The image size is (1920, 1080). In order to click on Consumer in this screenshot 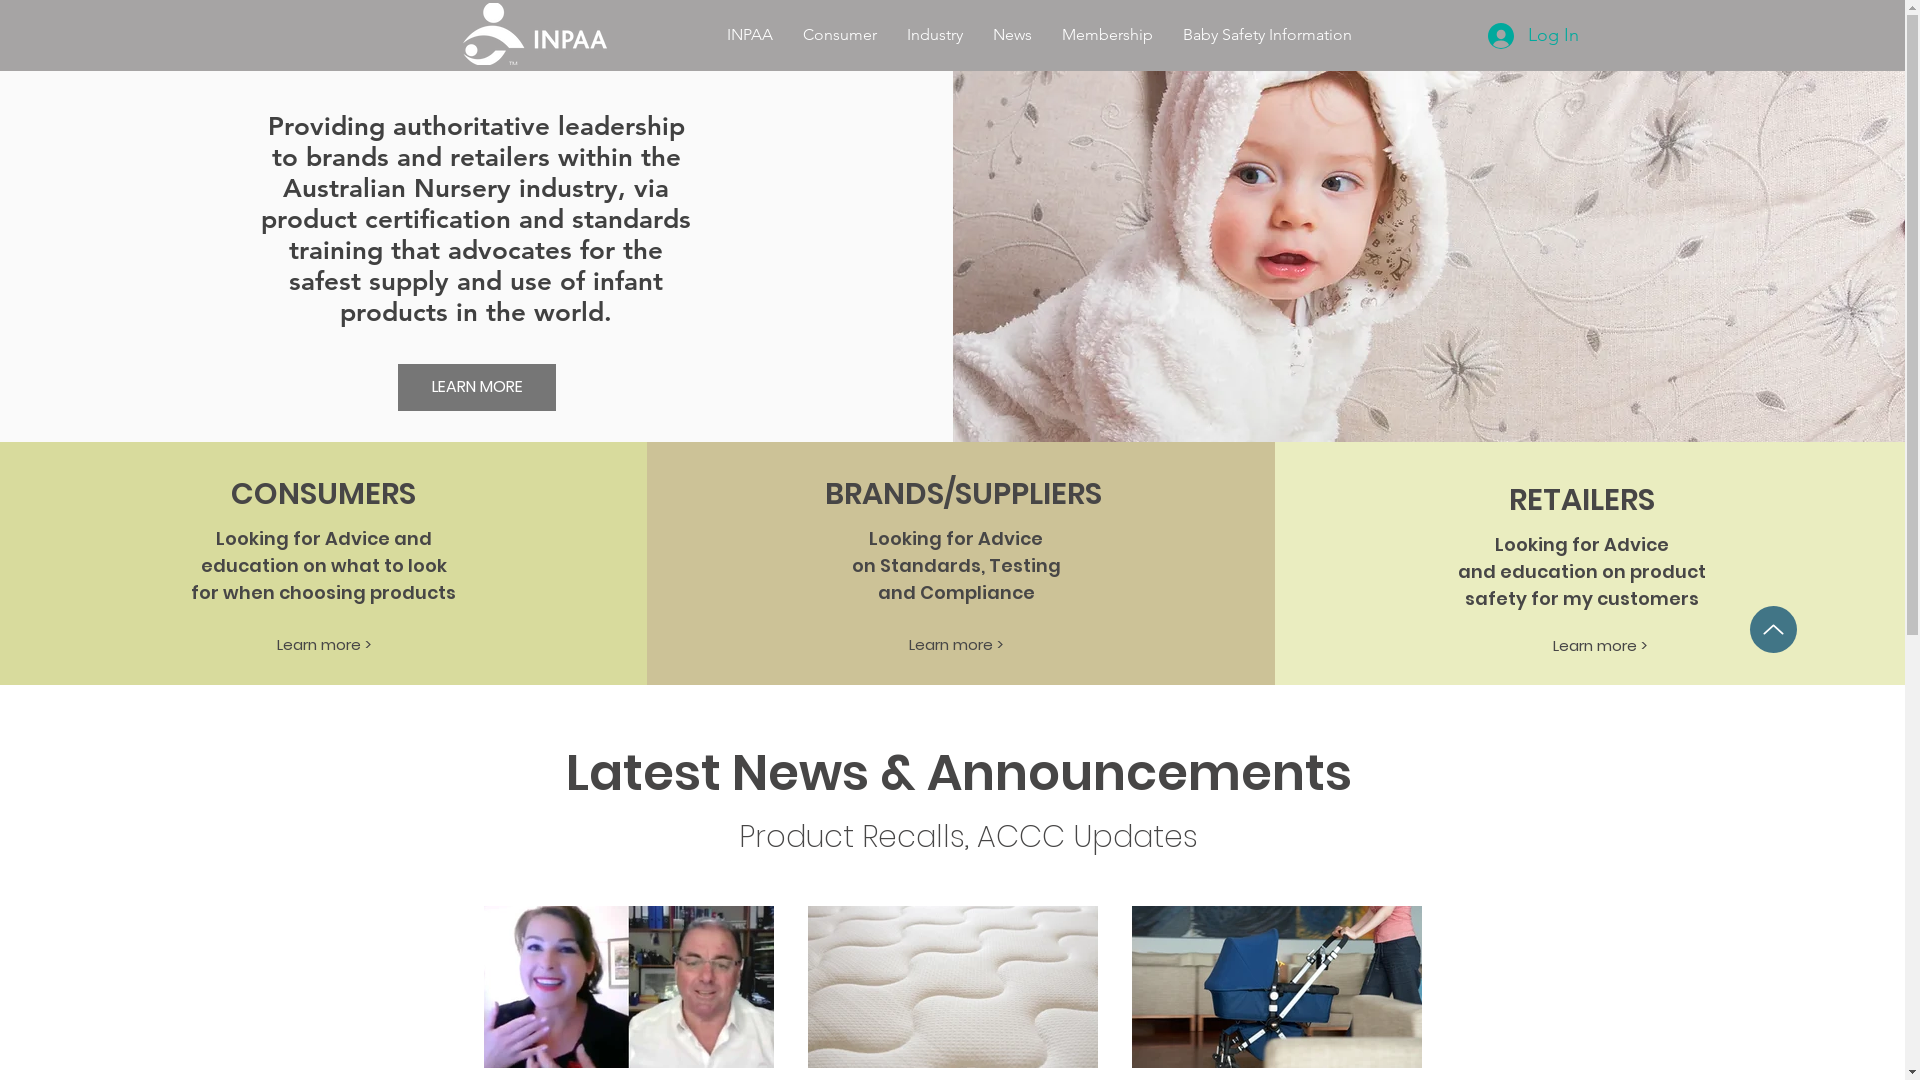, I will do `click(840, 34)`.